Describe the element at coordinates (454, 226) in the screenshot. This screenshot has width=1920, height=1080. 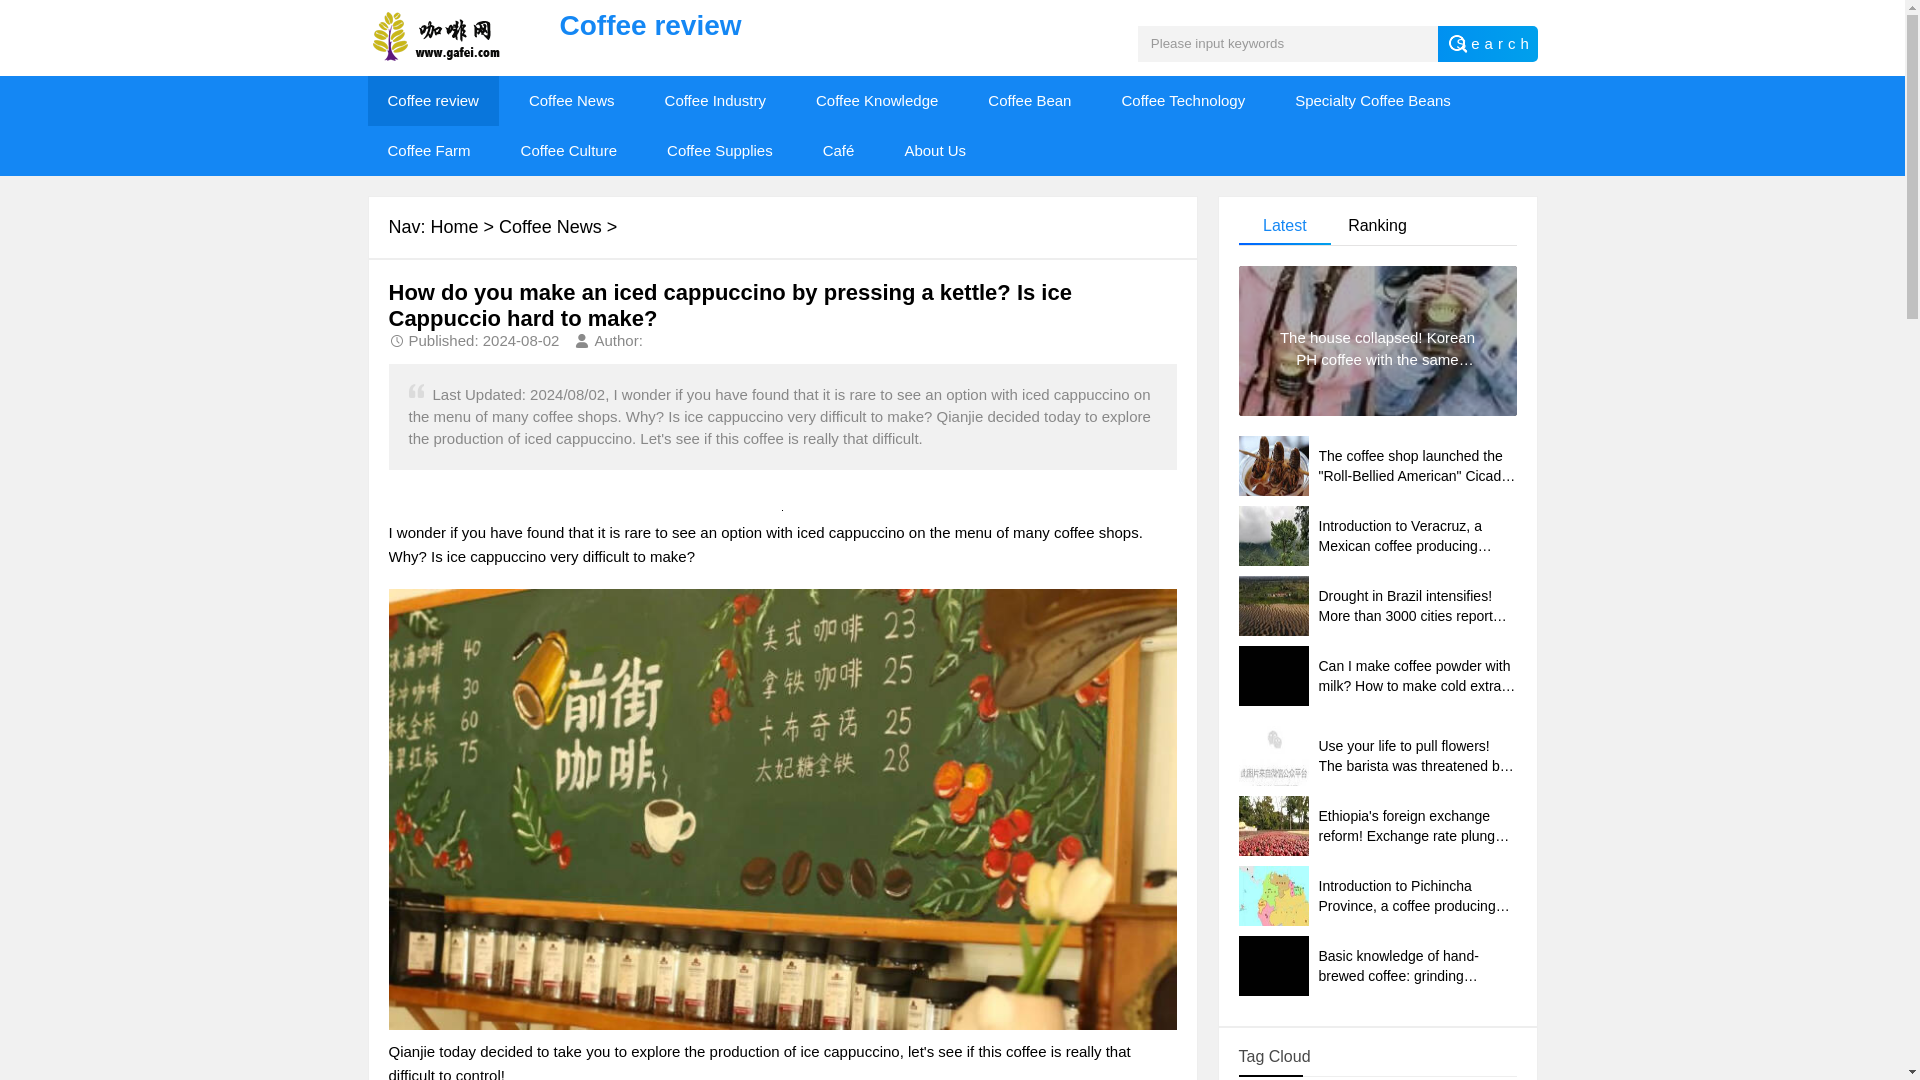
I see `Home` at that location.